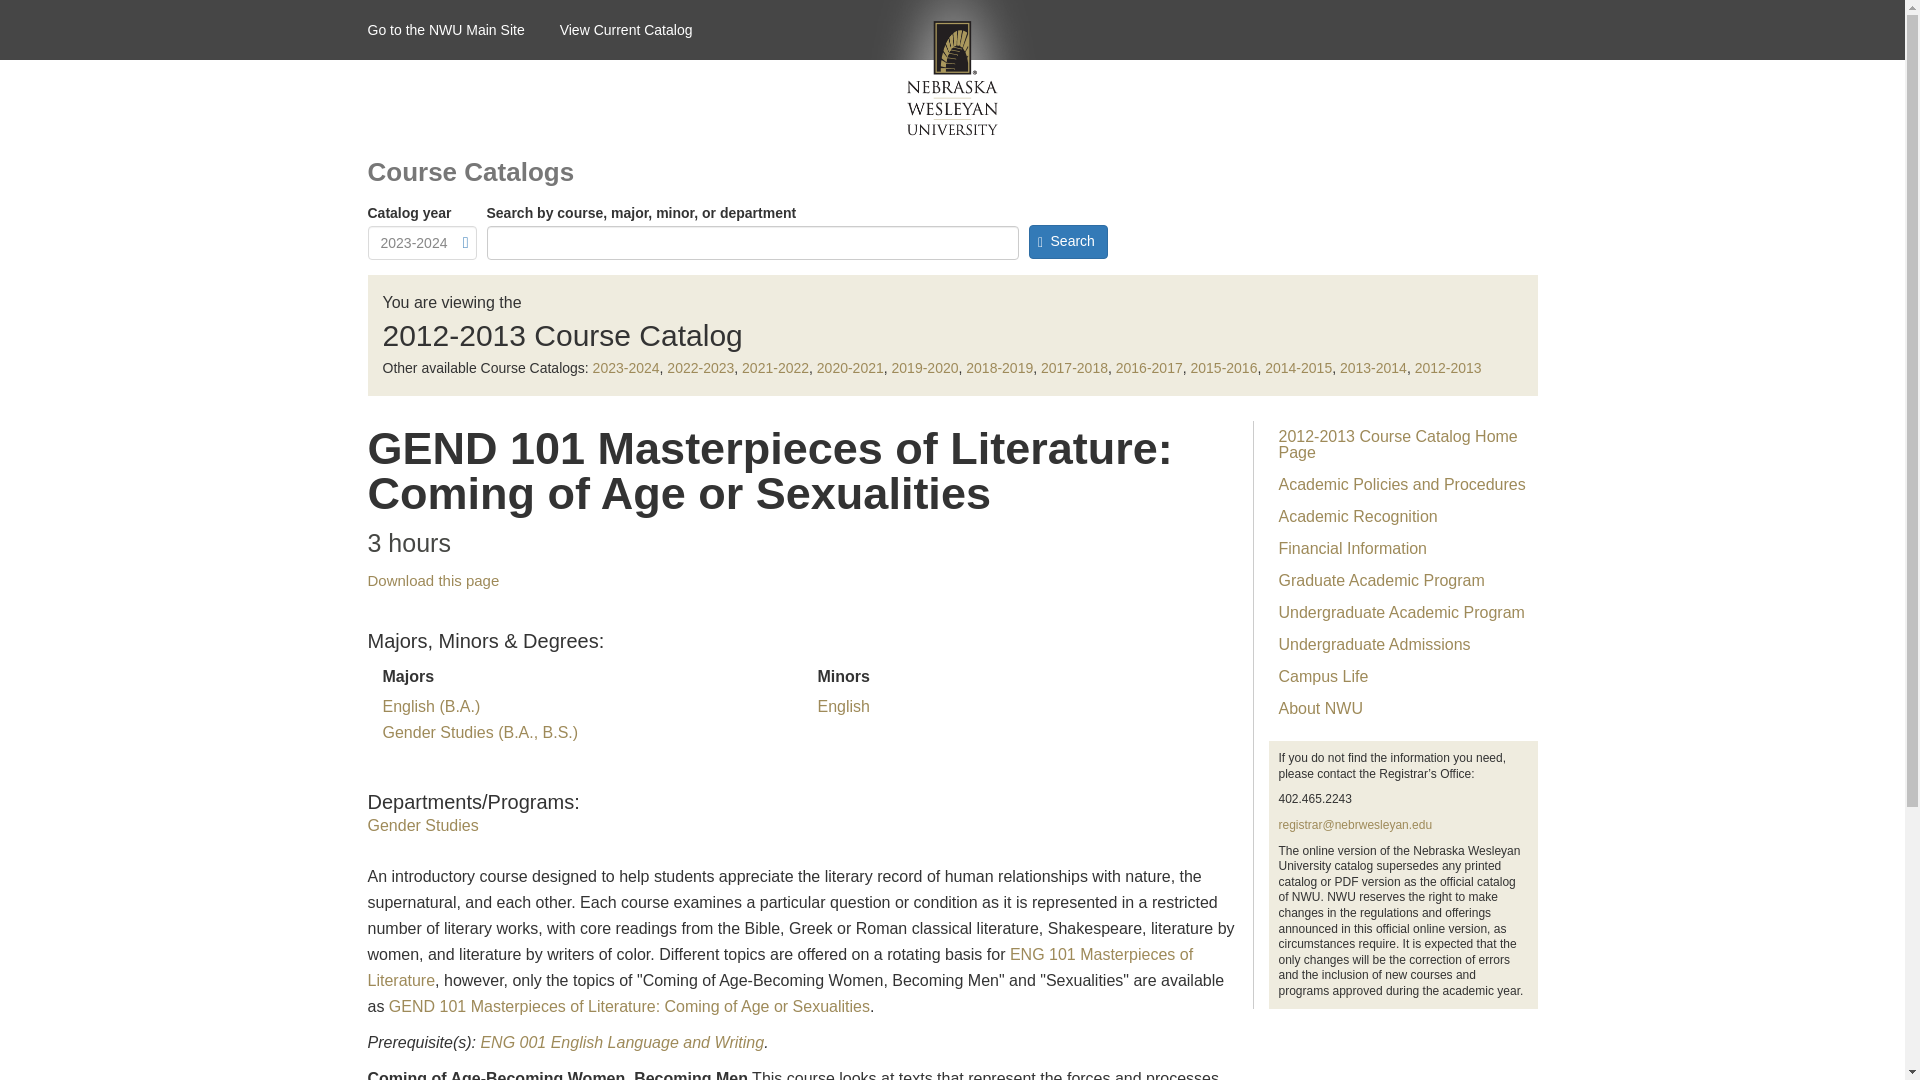 The image size is (1920, 1080). What do you see at coordinates (1402, 548) in the screenshot?
I see `Financial Information` at bounding box center [1402, 548].